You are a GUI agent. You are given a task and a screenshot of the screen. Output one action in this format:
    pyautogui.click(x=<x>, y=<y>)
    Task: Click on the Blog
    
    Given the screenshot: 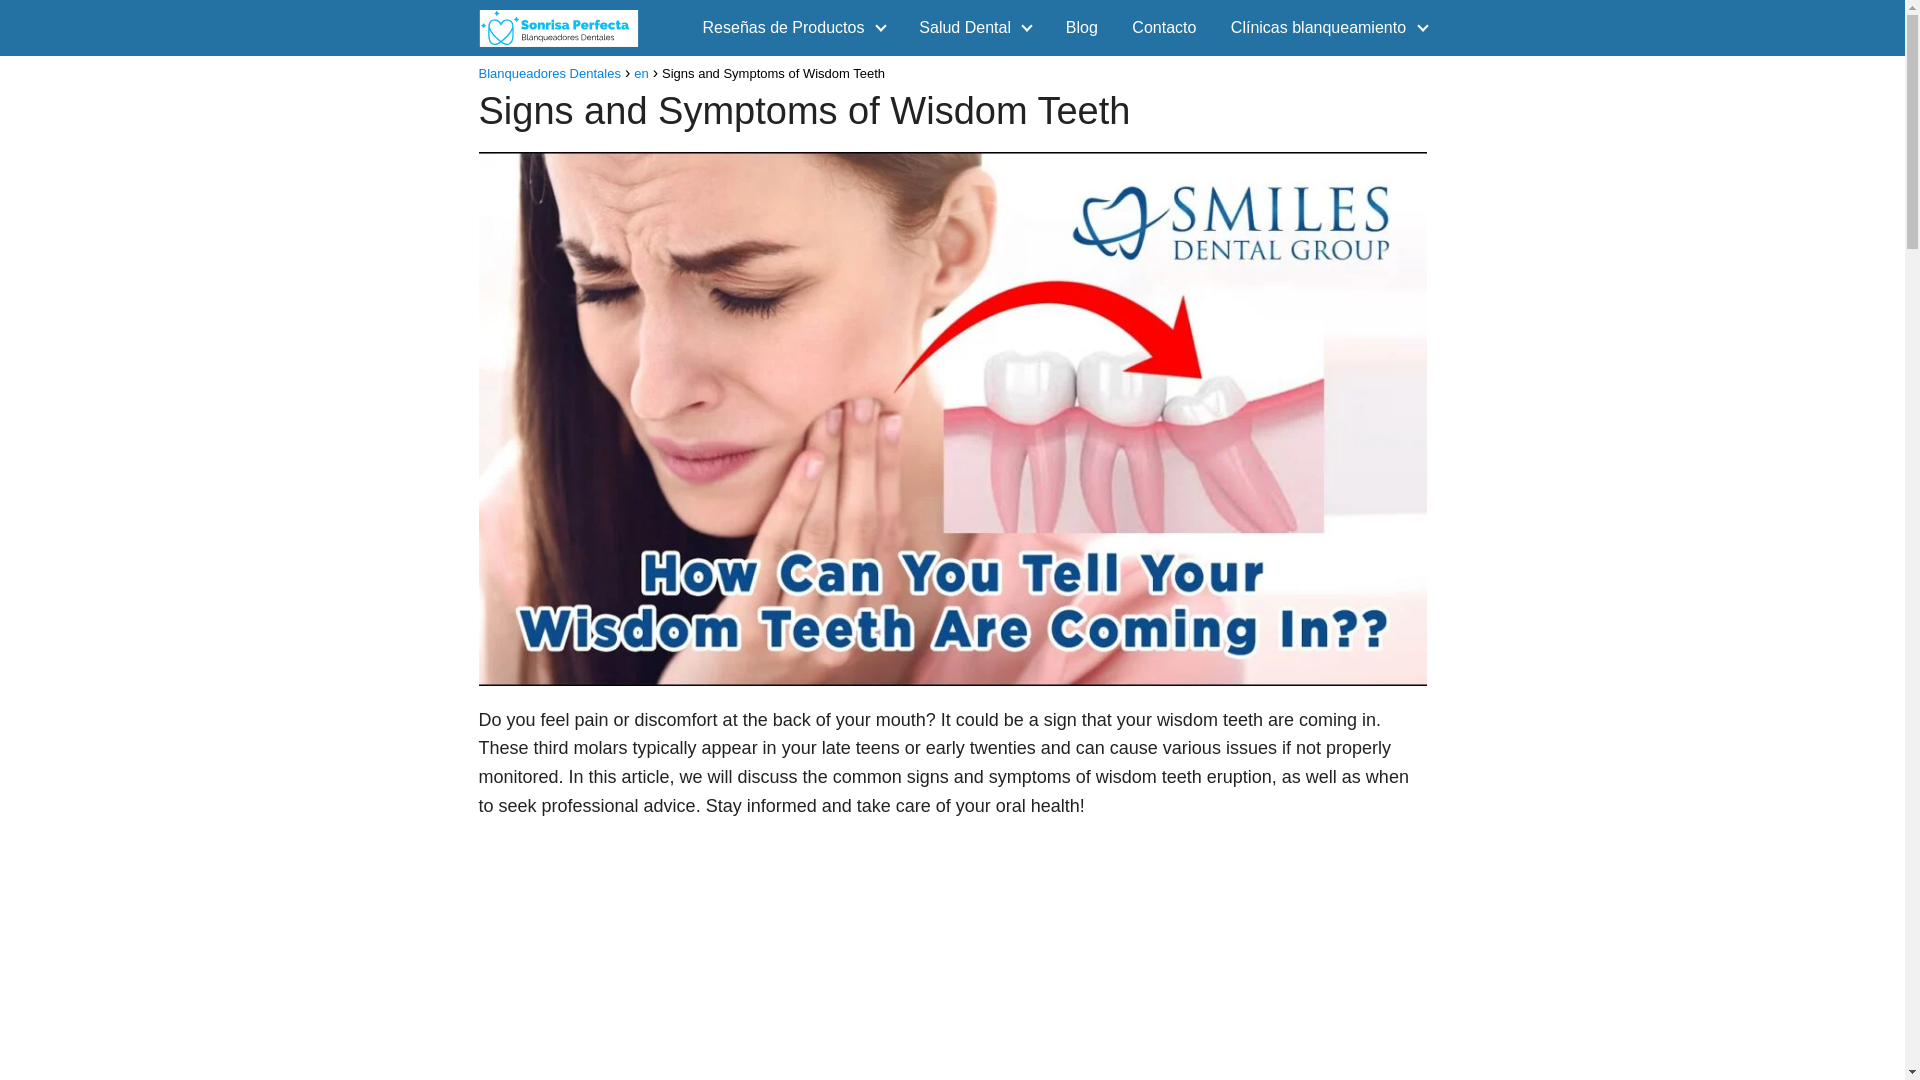 What is the action you would take?
    pyautogui.click(x=1082, y=27)
    